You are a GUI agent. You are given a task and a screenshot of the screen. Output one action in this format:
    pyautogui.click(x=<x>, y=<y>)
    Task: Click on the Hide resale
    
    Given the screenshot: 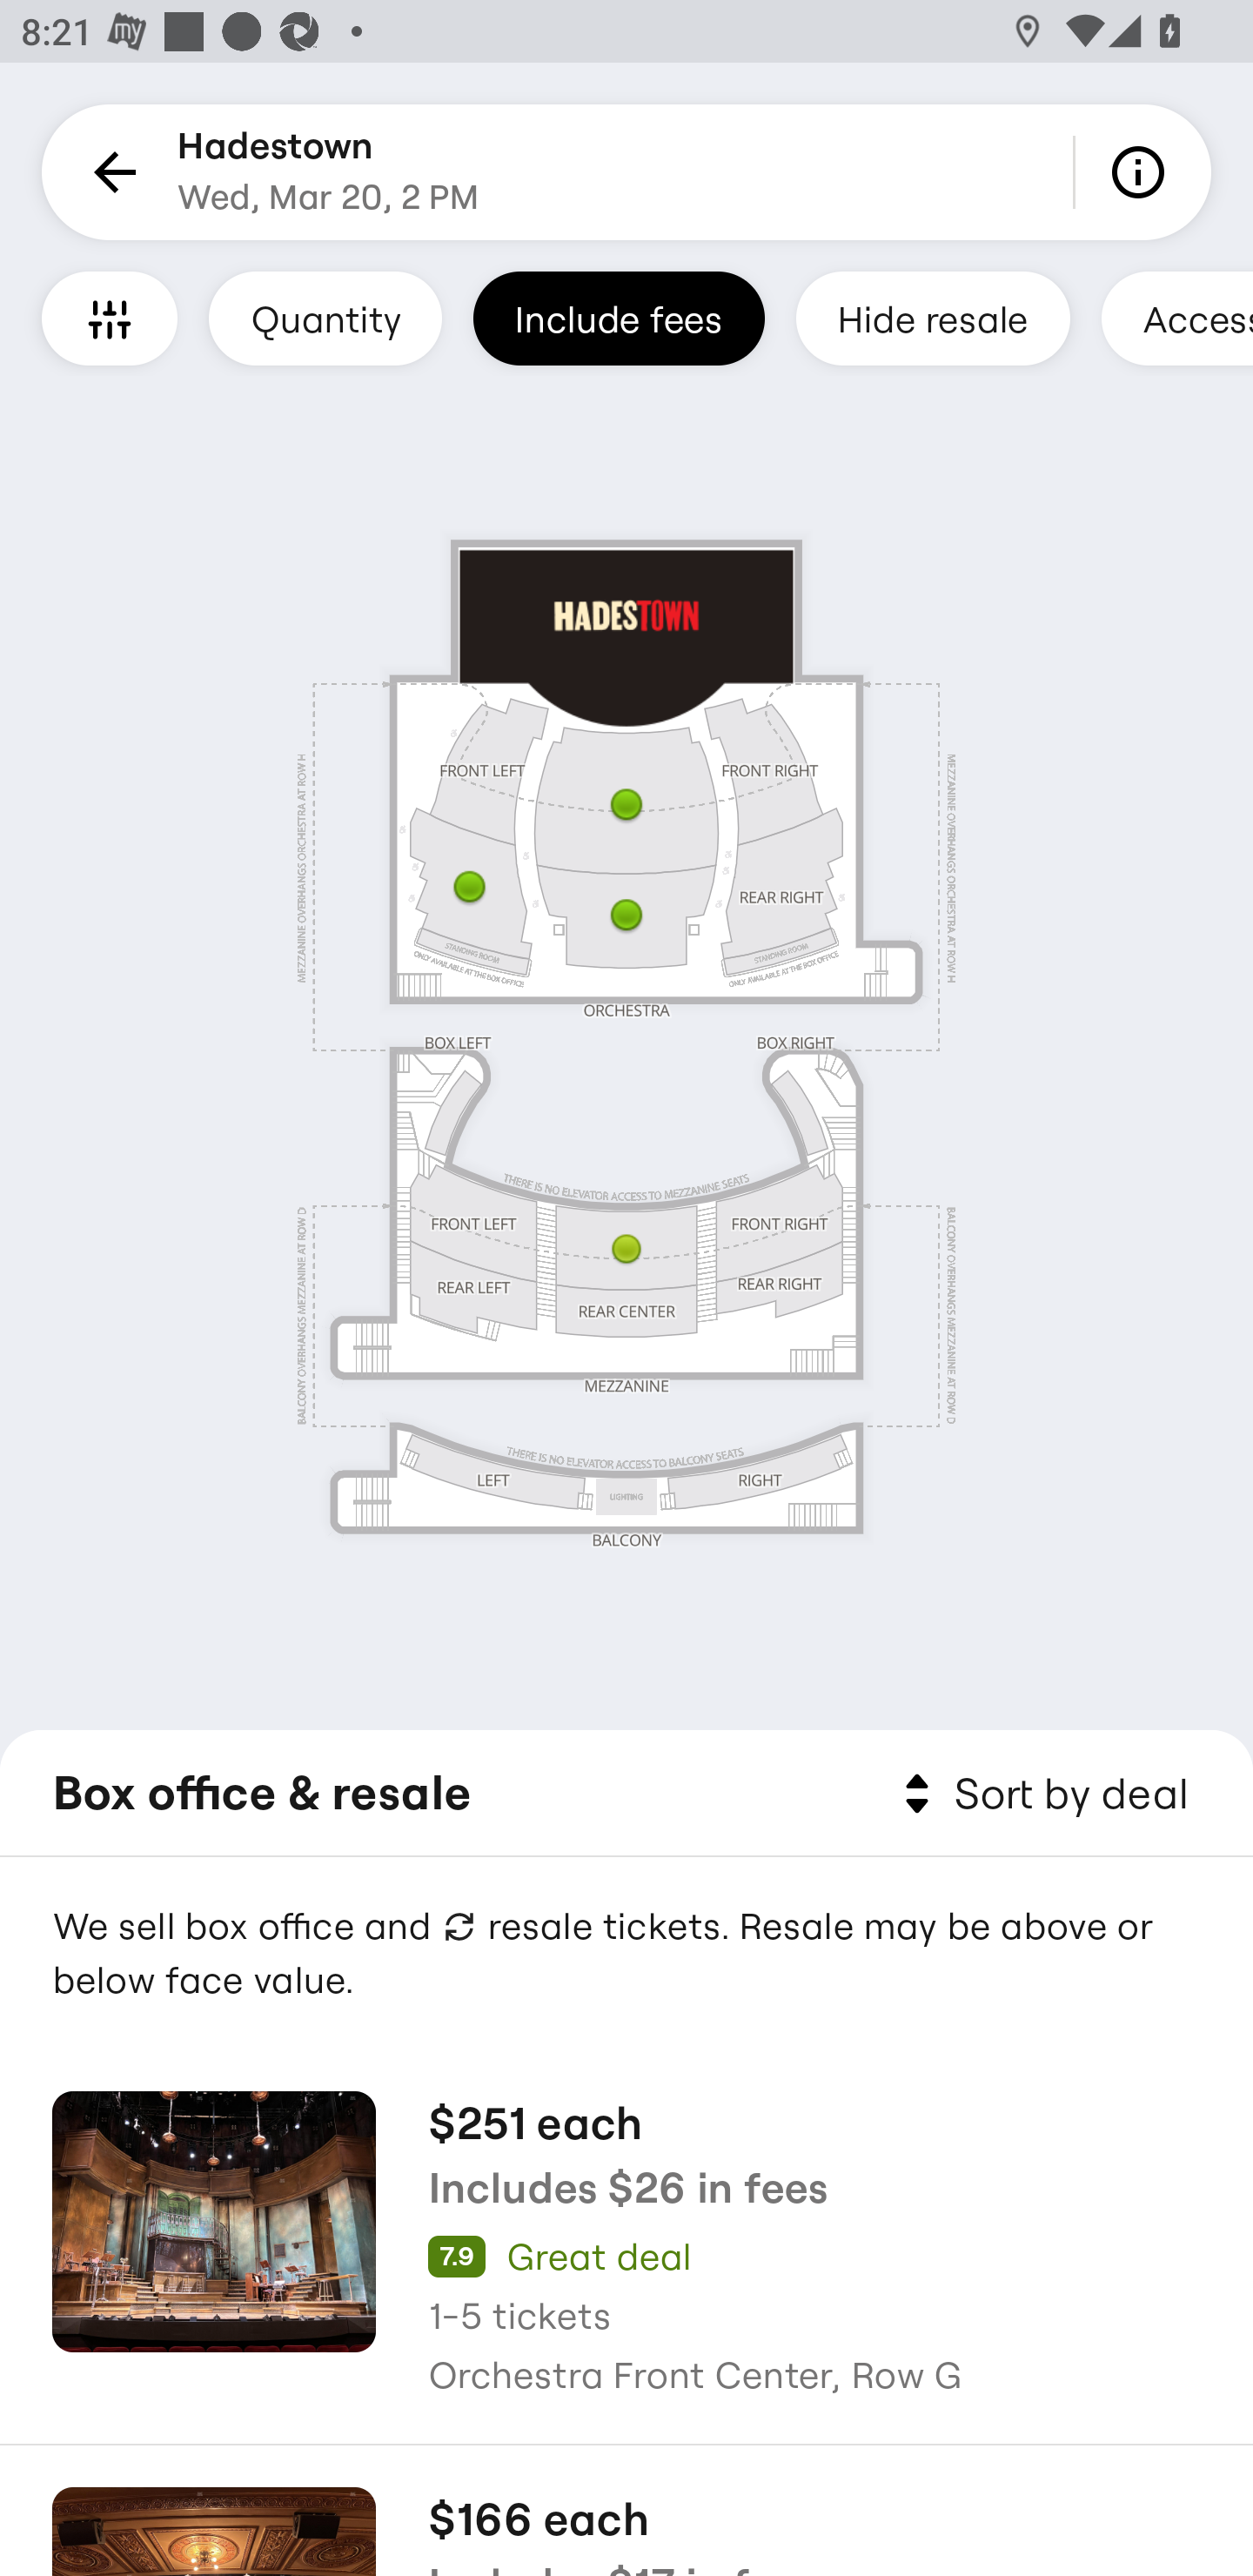 What is the action you would take?
    pyautogui.click(x=933, y=318)
    